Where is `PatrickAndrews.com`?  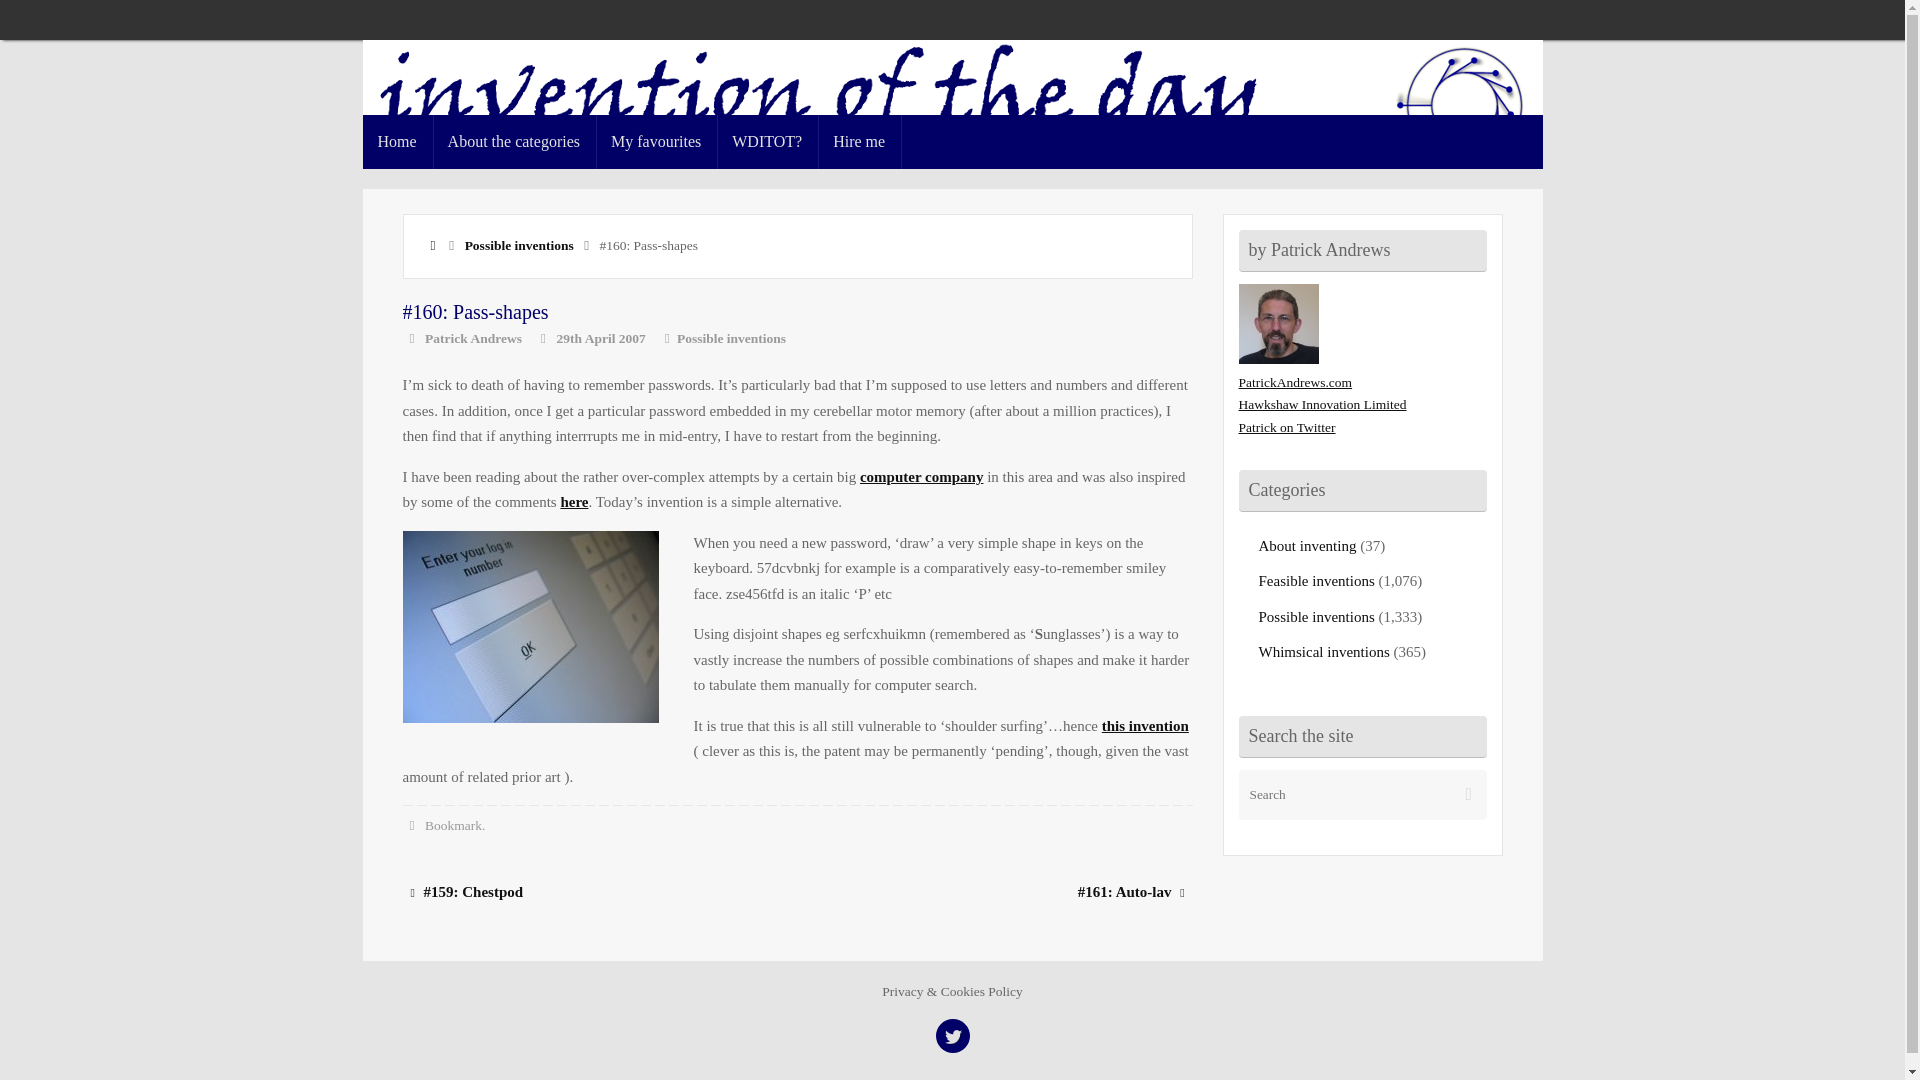
PatrickAndrews.com is located at coordinates (1294, 382).